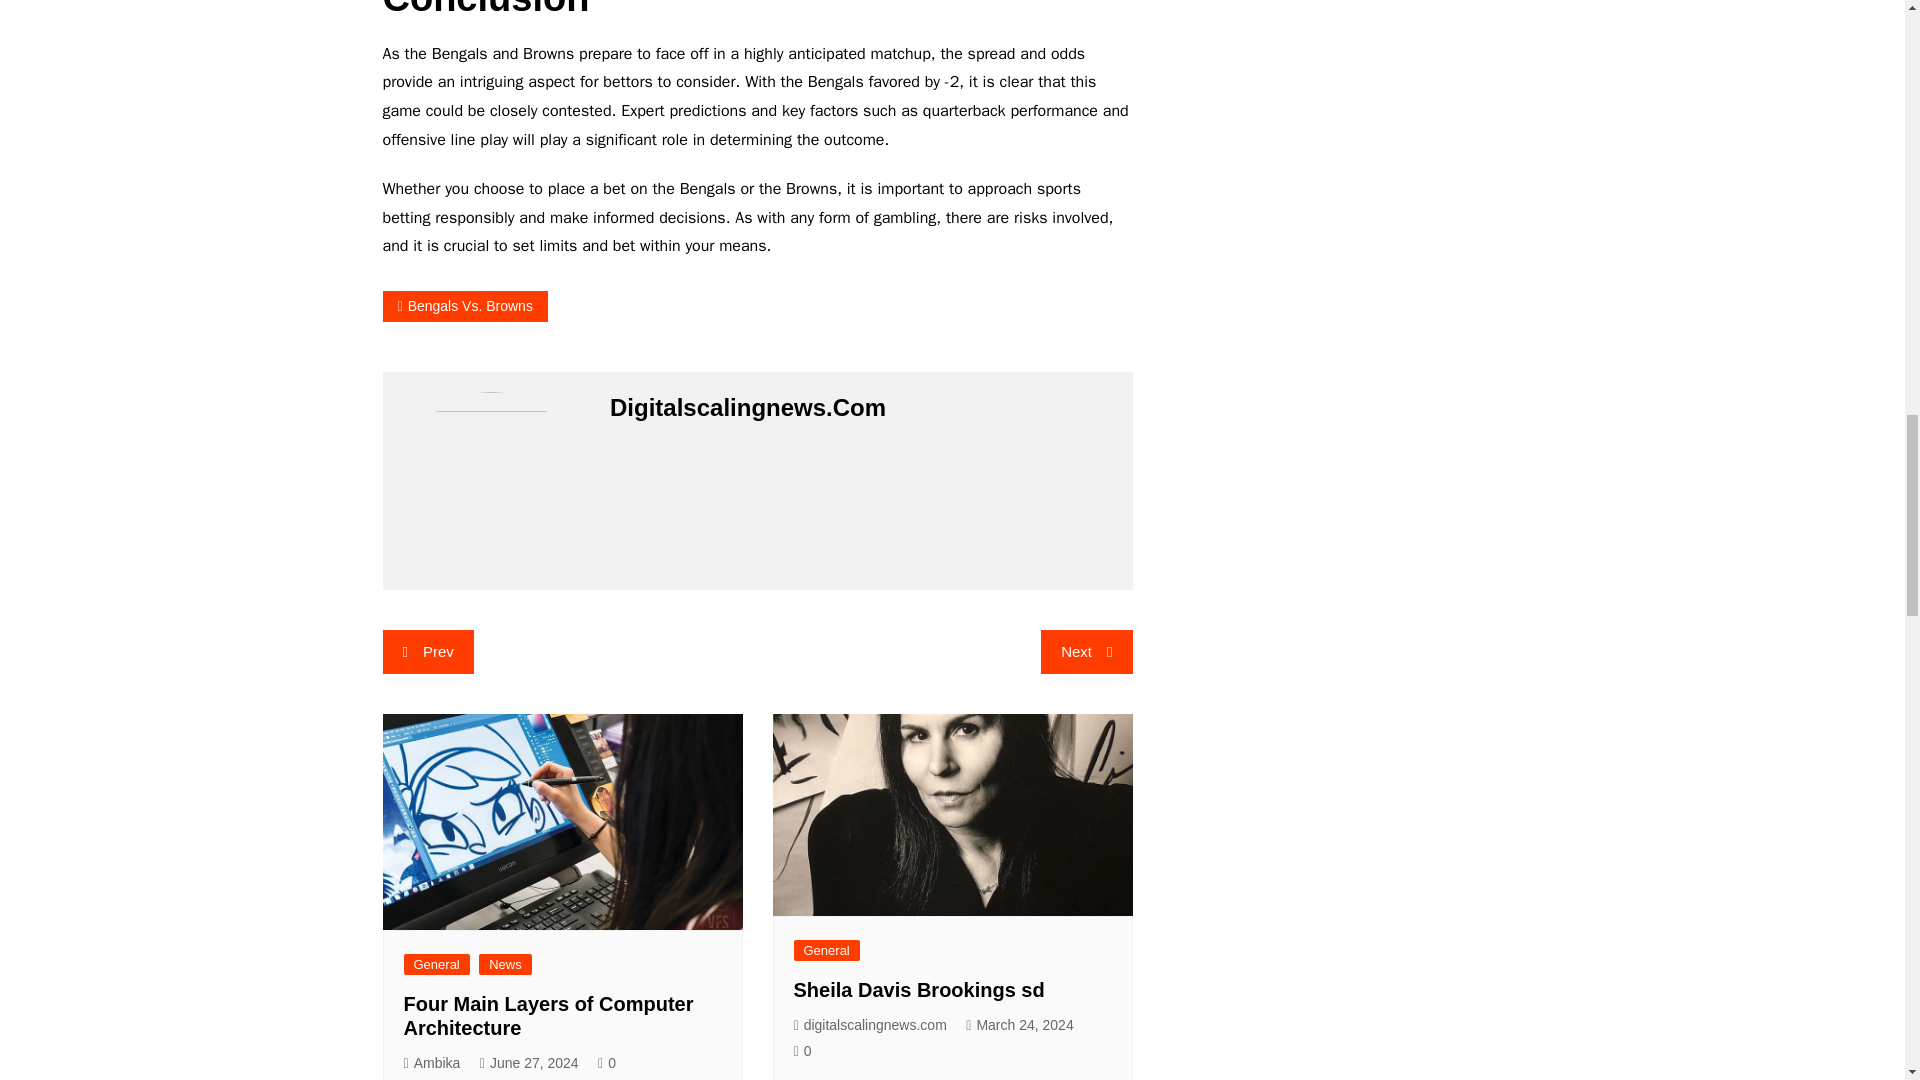 This screenshot has width=1920, height=1080. Describe the element at coordinates (530, 1062) in the screenshot. I see `June 27, 2024` at that location.